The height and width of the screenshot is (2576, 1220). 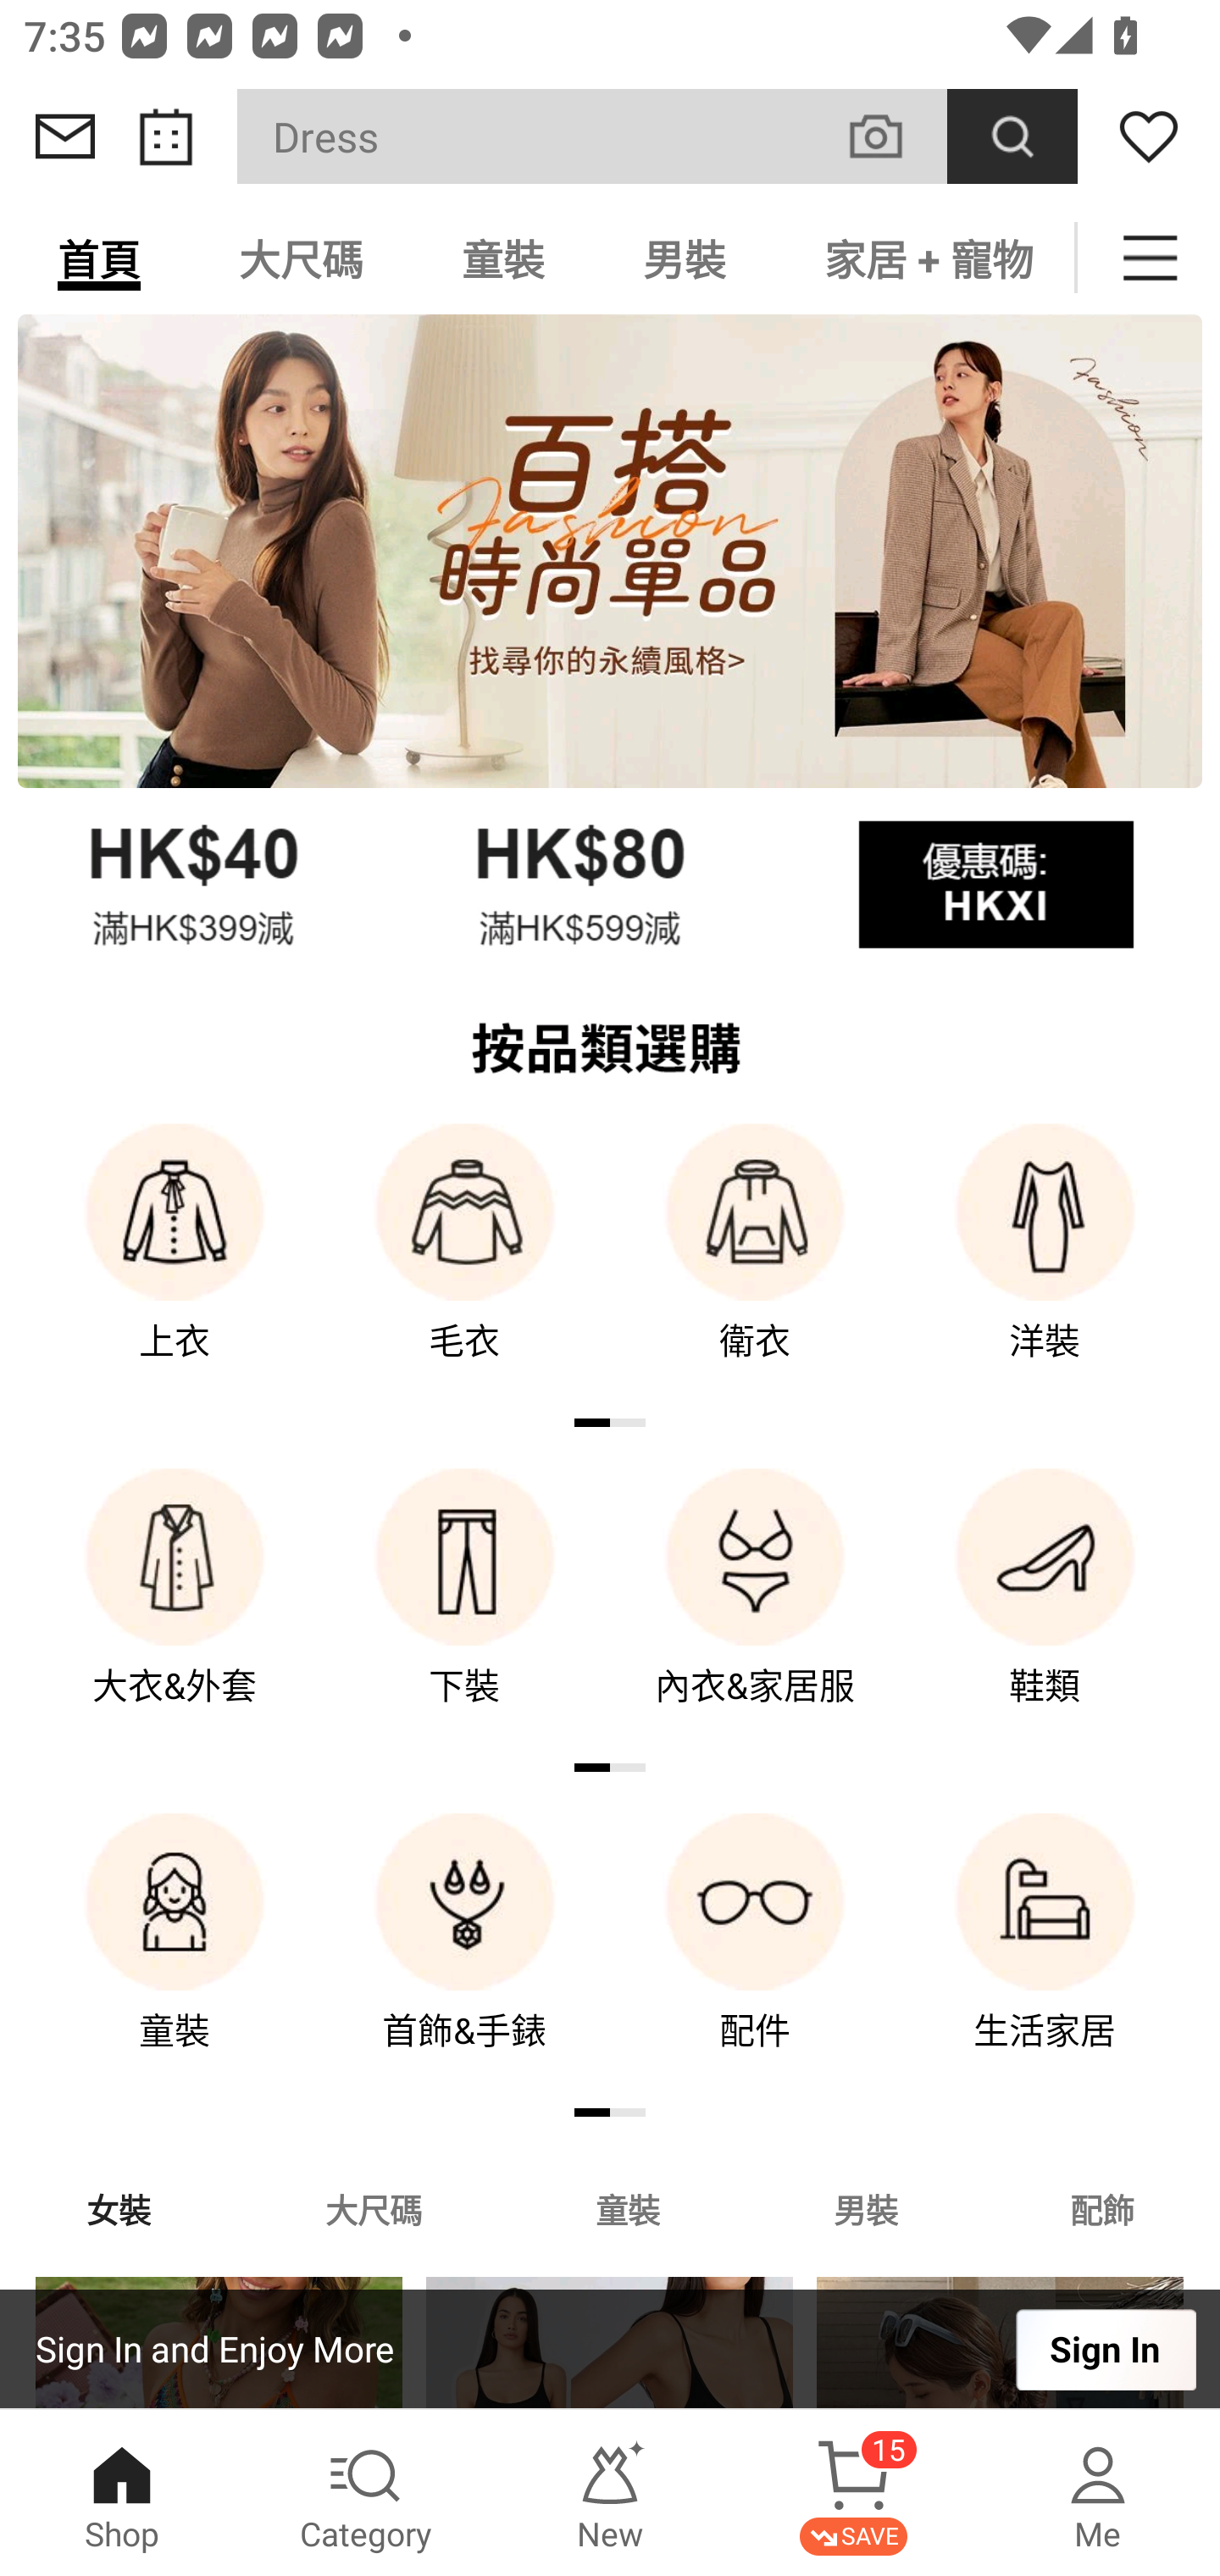 I want to click on 毛衣, so click(x=464, y=1264).